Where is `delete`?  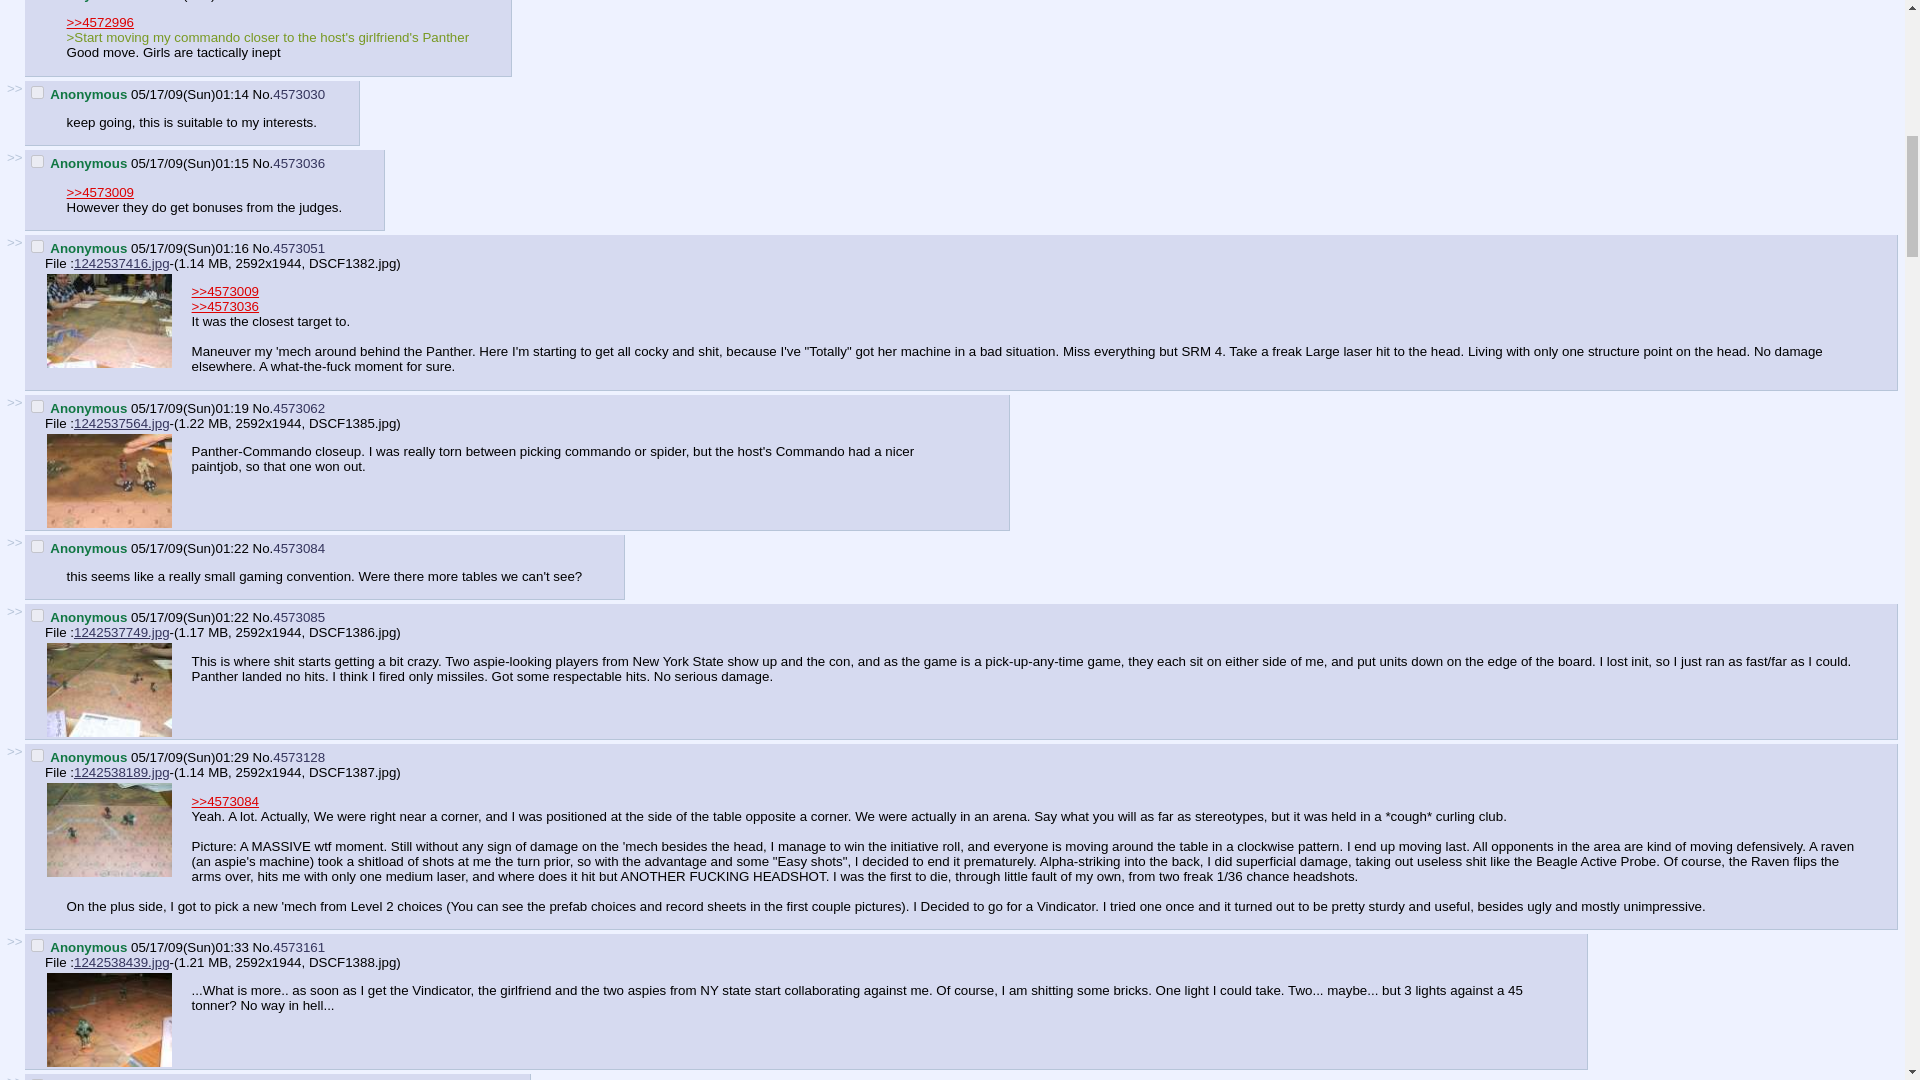
delete is located at coordinates (37, 546).